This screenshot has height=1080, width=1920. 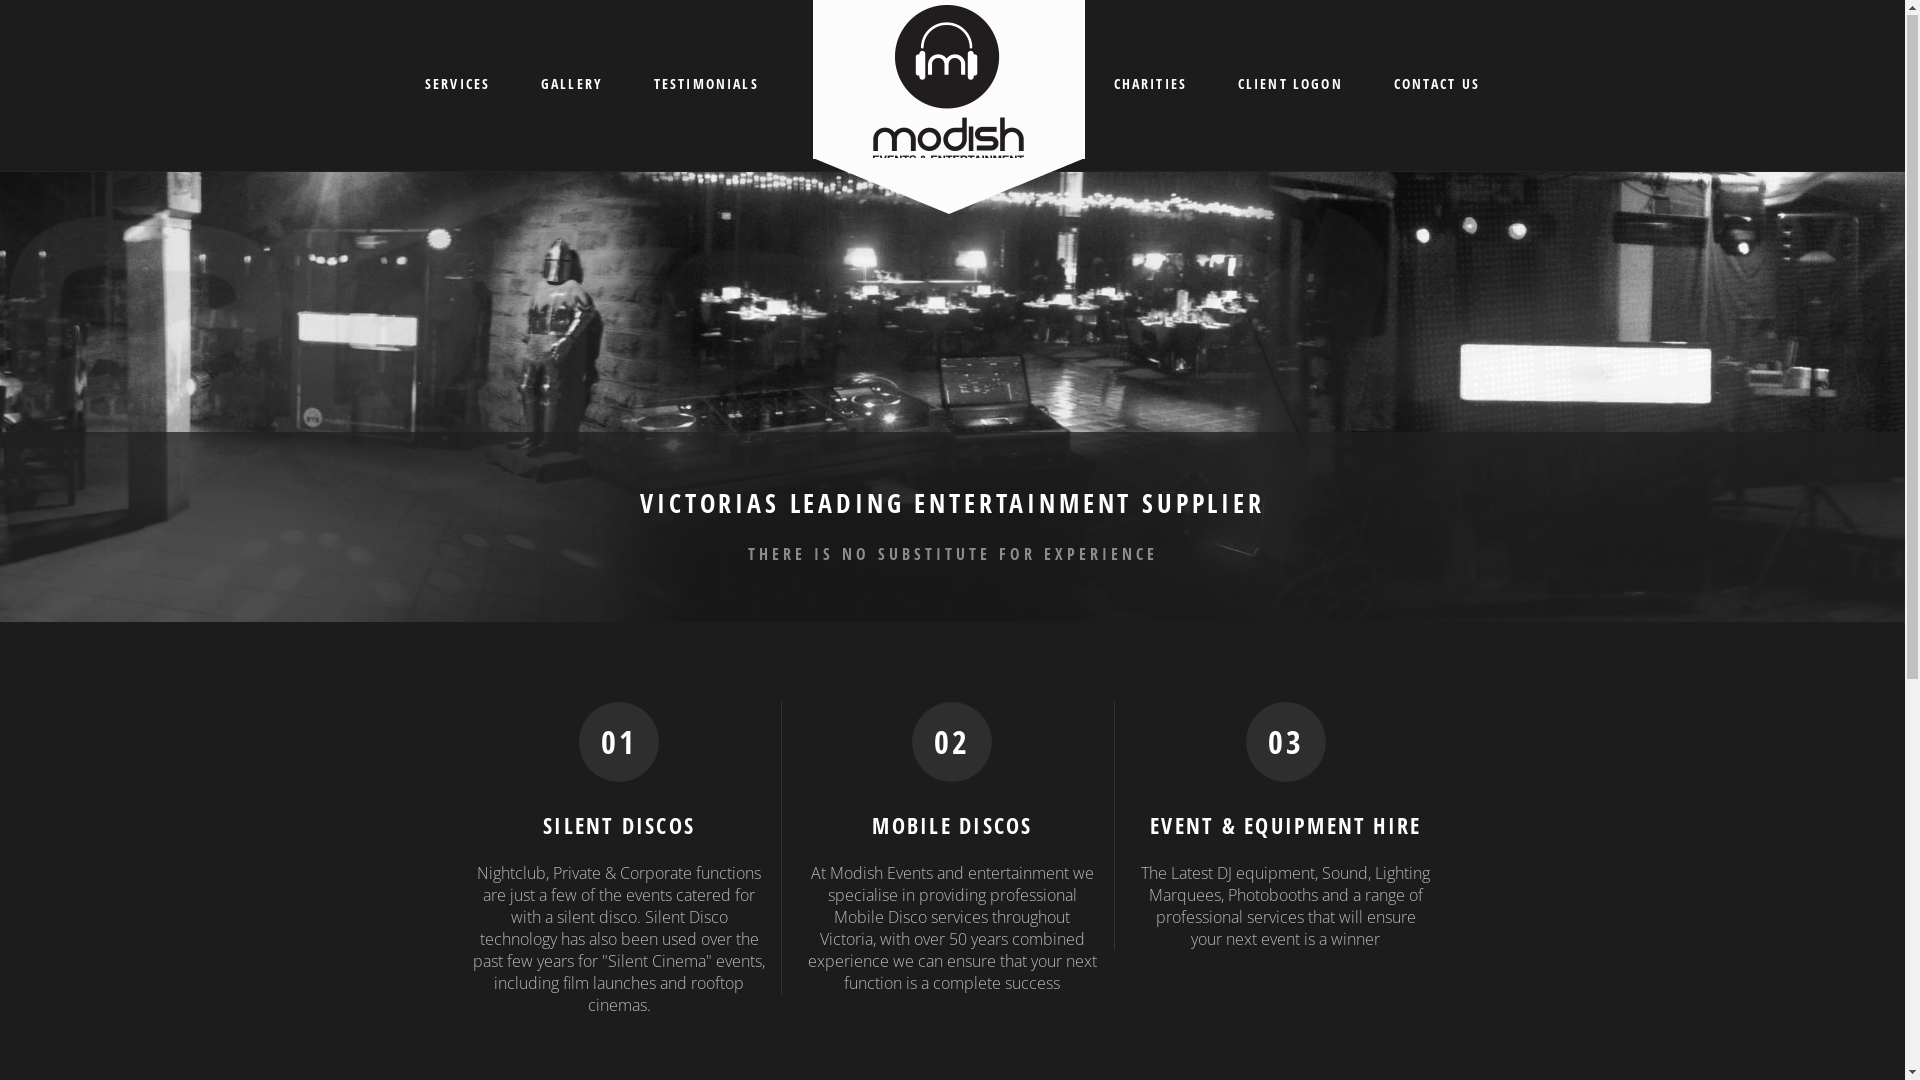 I want to click on CLIENT LOGON, so click(x=1290, y=85).